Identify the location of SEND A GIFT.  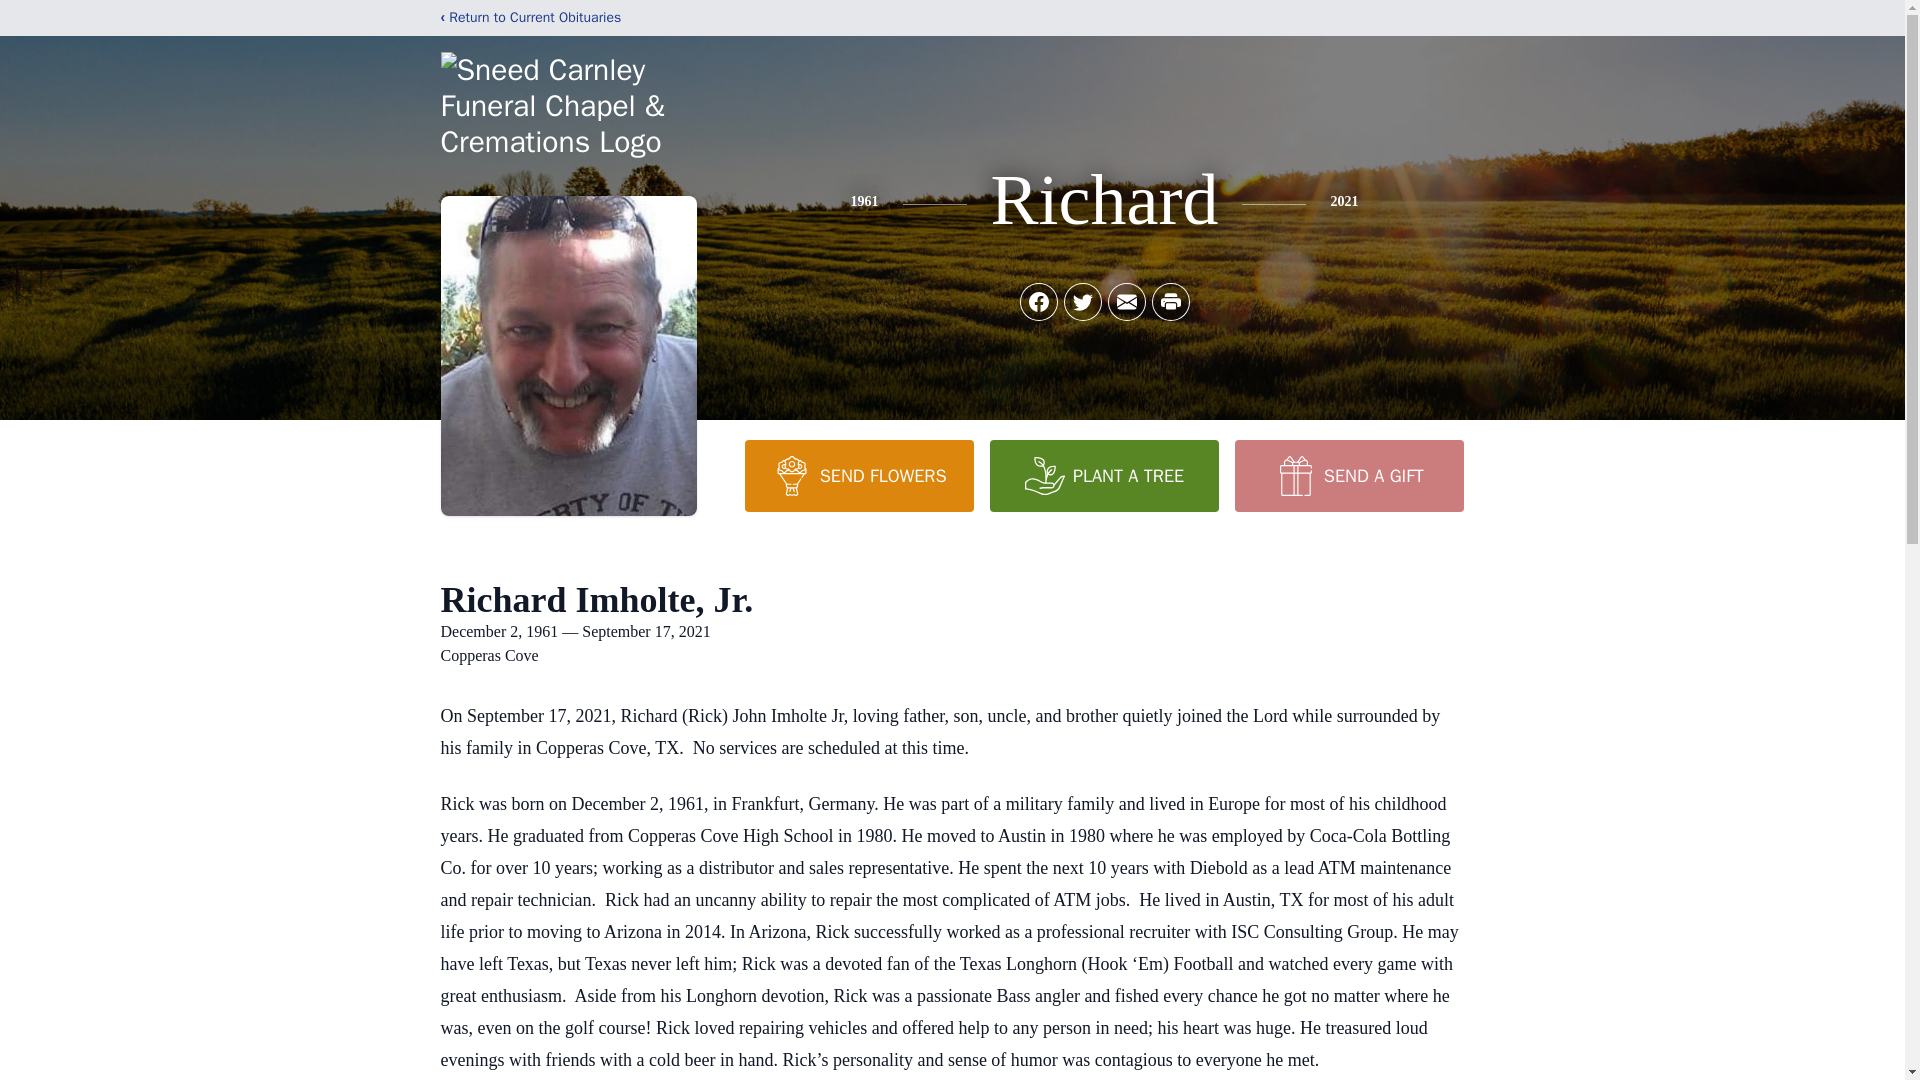
(1348, 475).